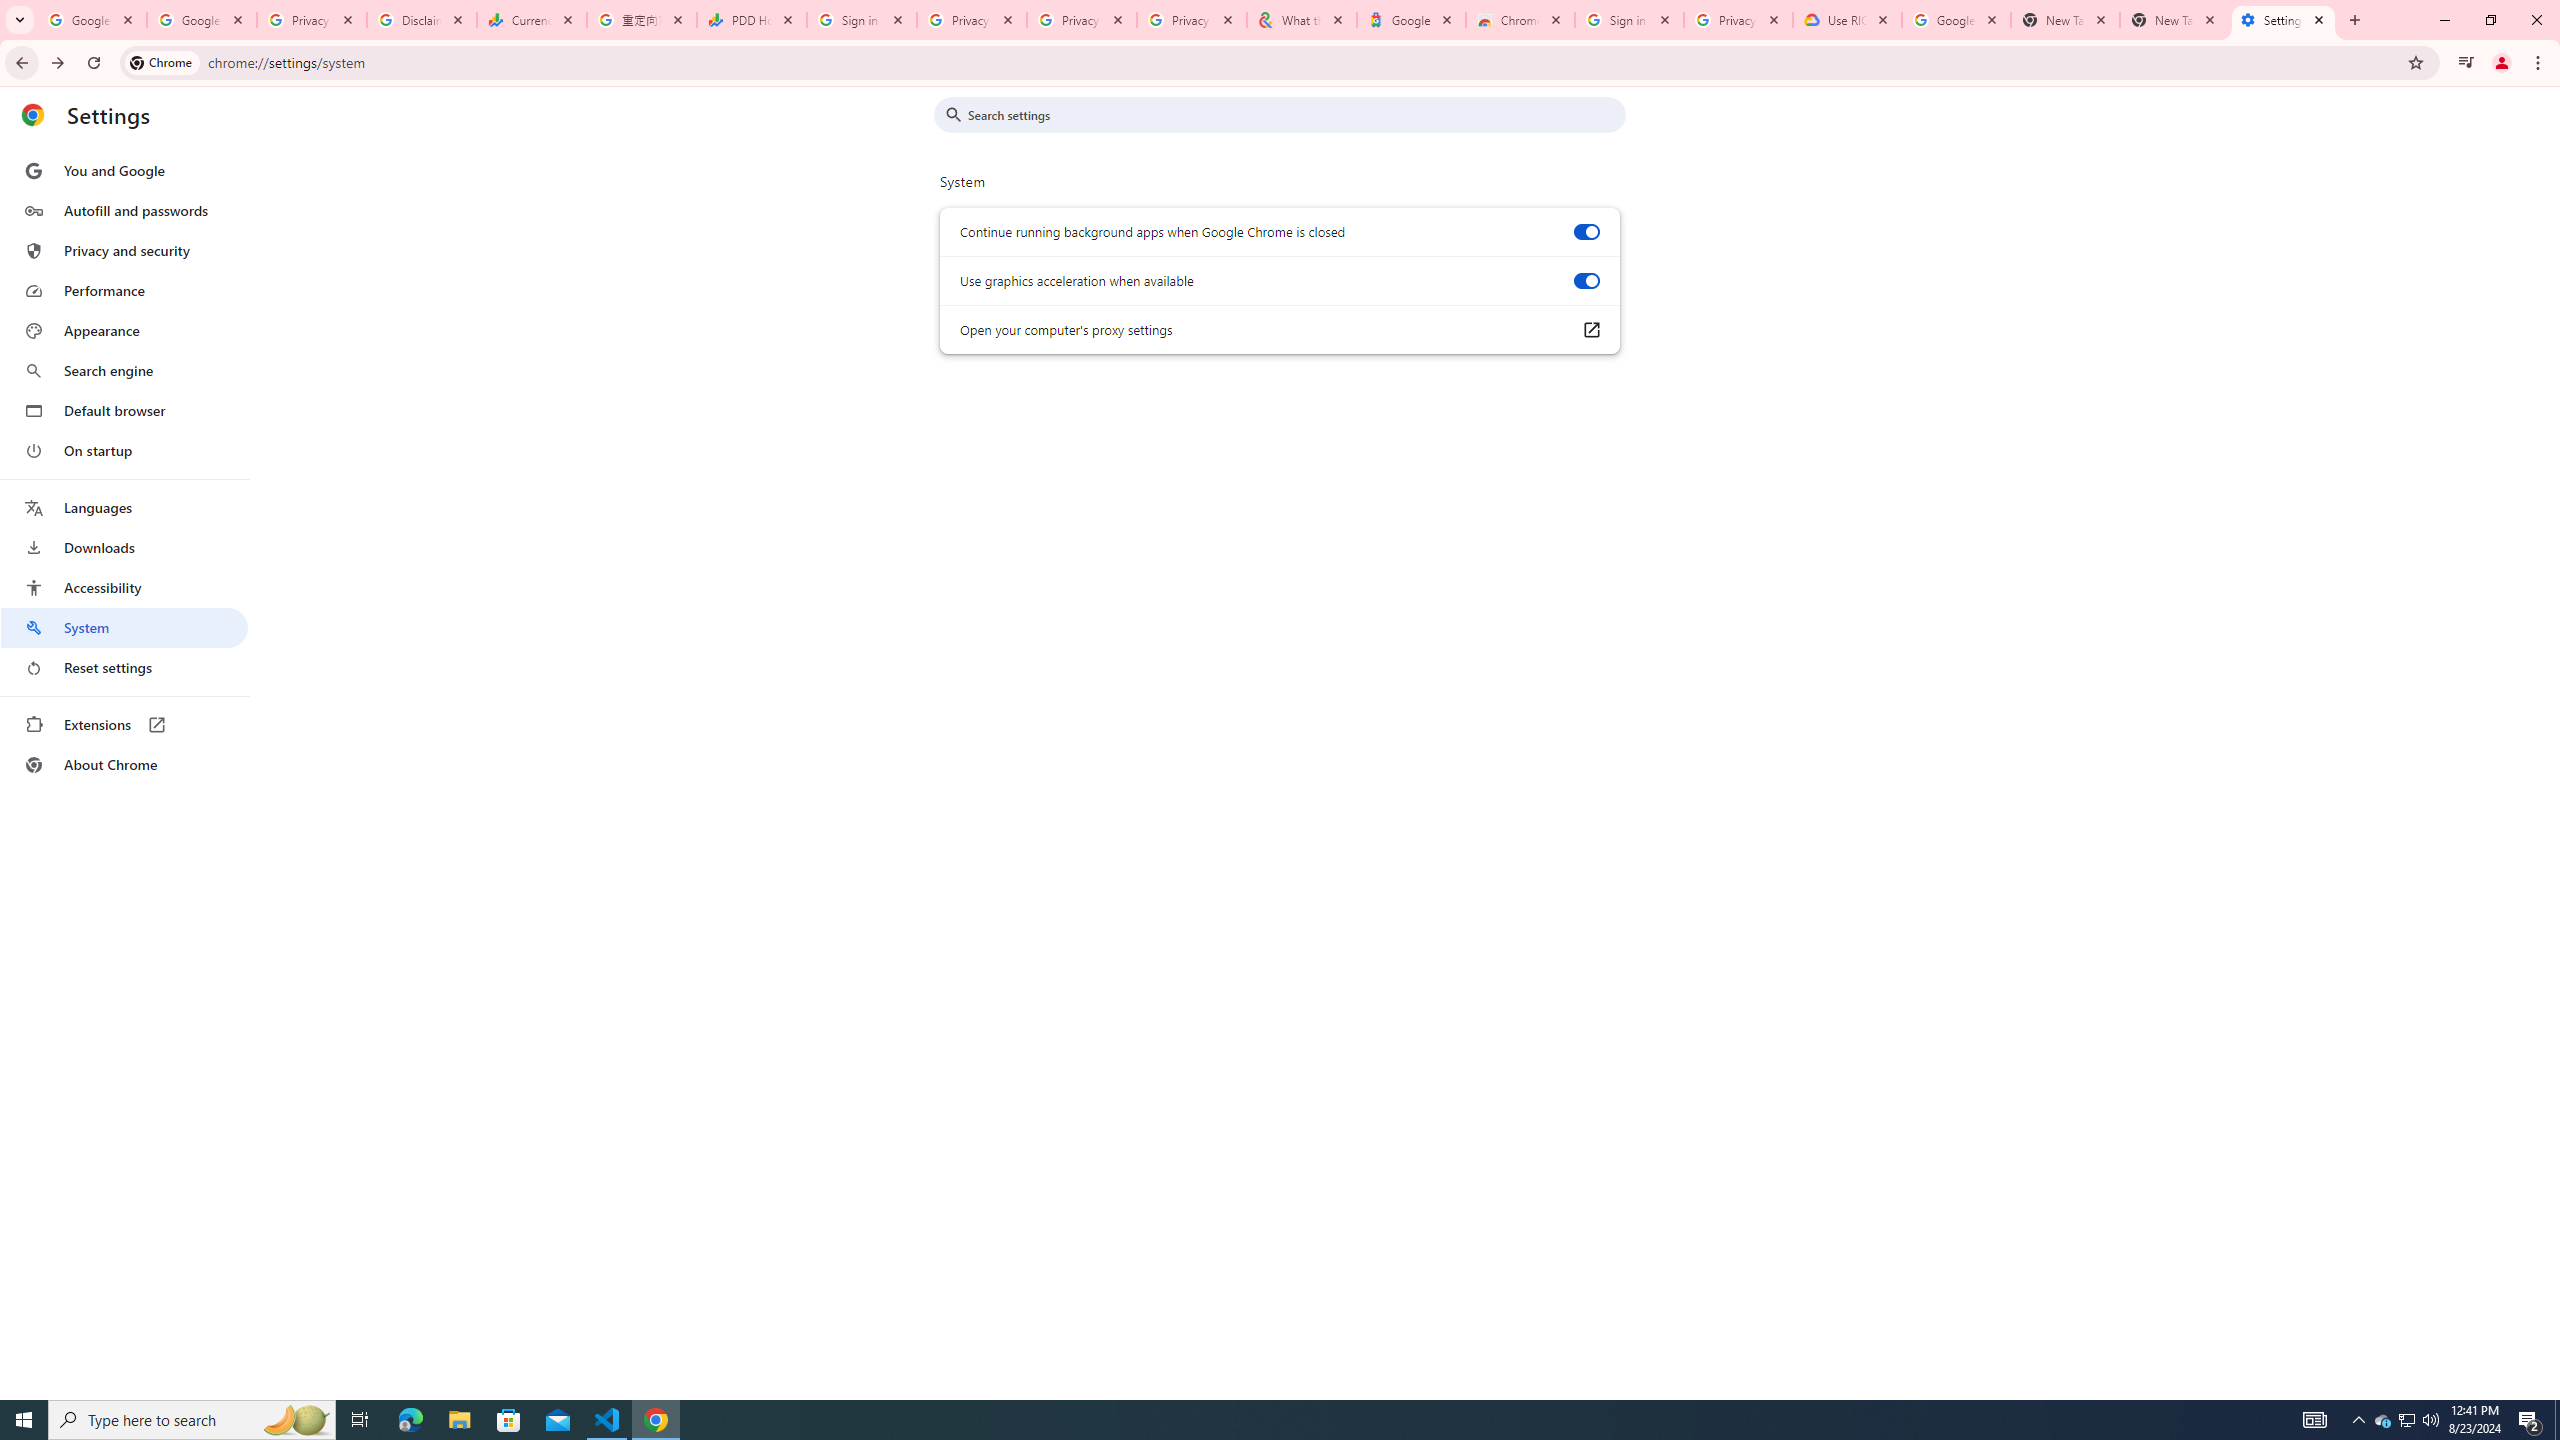  I want to click on Chrome Web Store - Color themes by Chrome, so click(1520, 20).